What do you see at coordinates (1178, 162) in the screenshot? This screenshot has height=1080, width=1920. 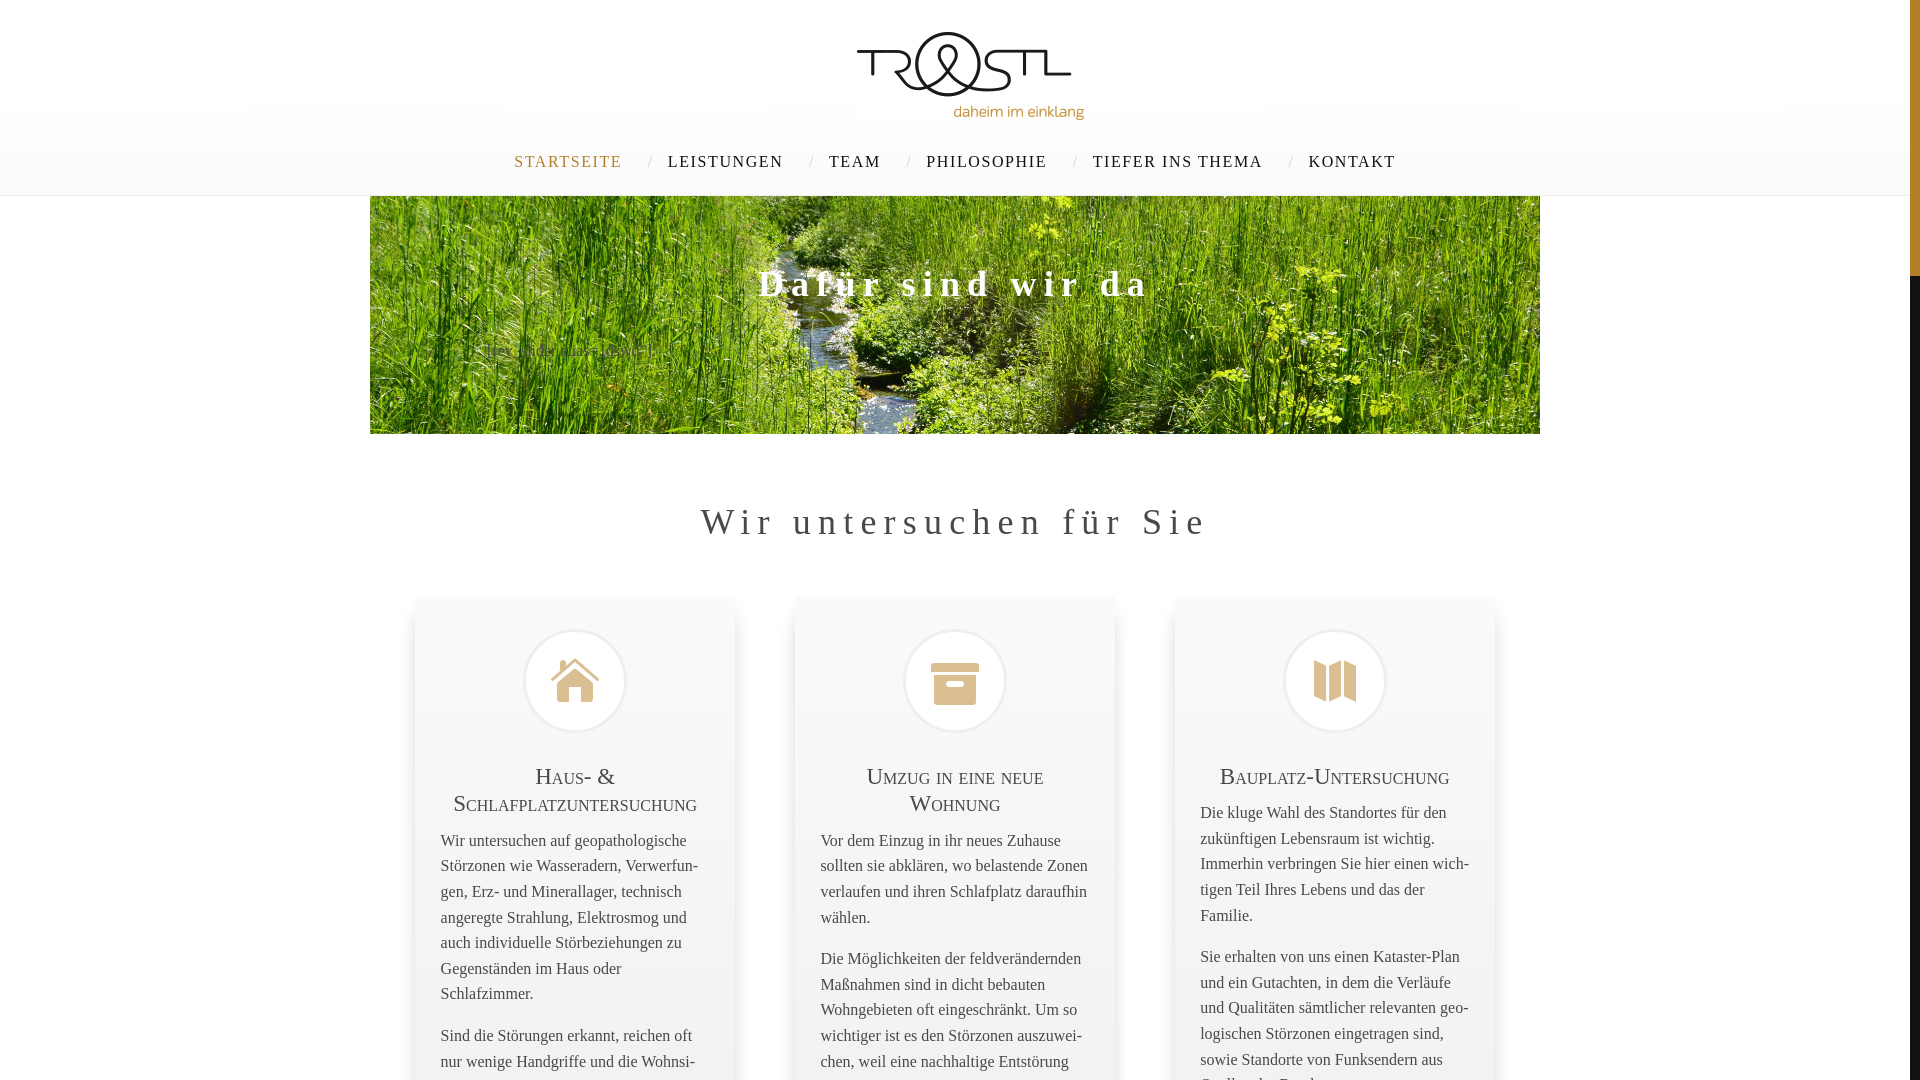 I see `TIEFER INS THEMA` at bounding box center [1178, 162].